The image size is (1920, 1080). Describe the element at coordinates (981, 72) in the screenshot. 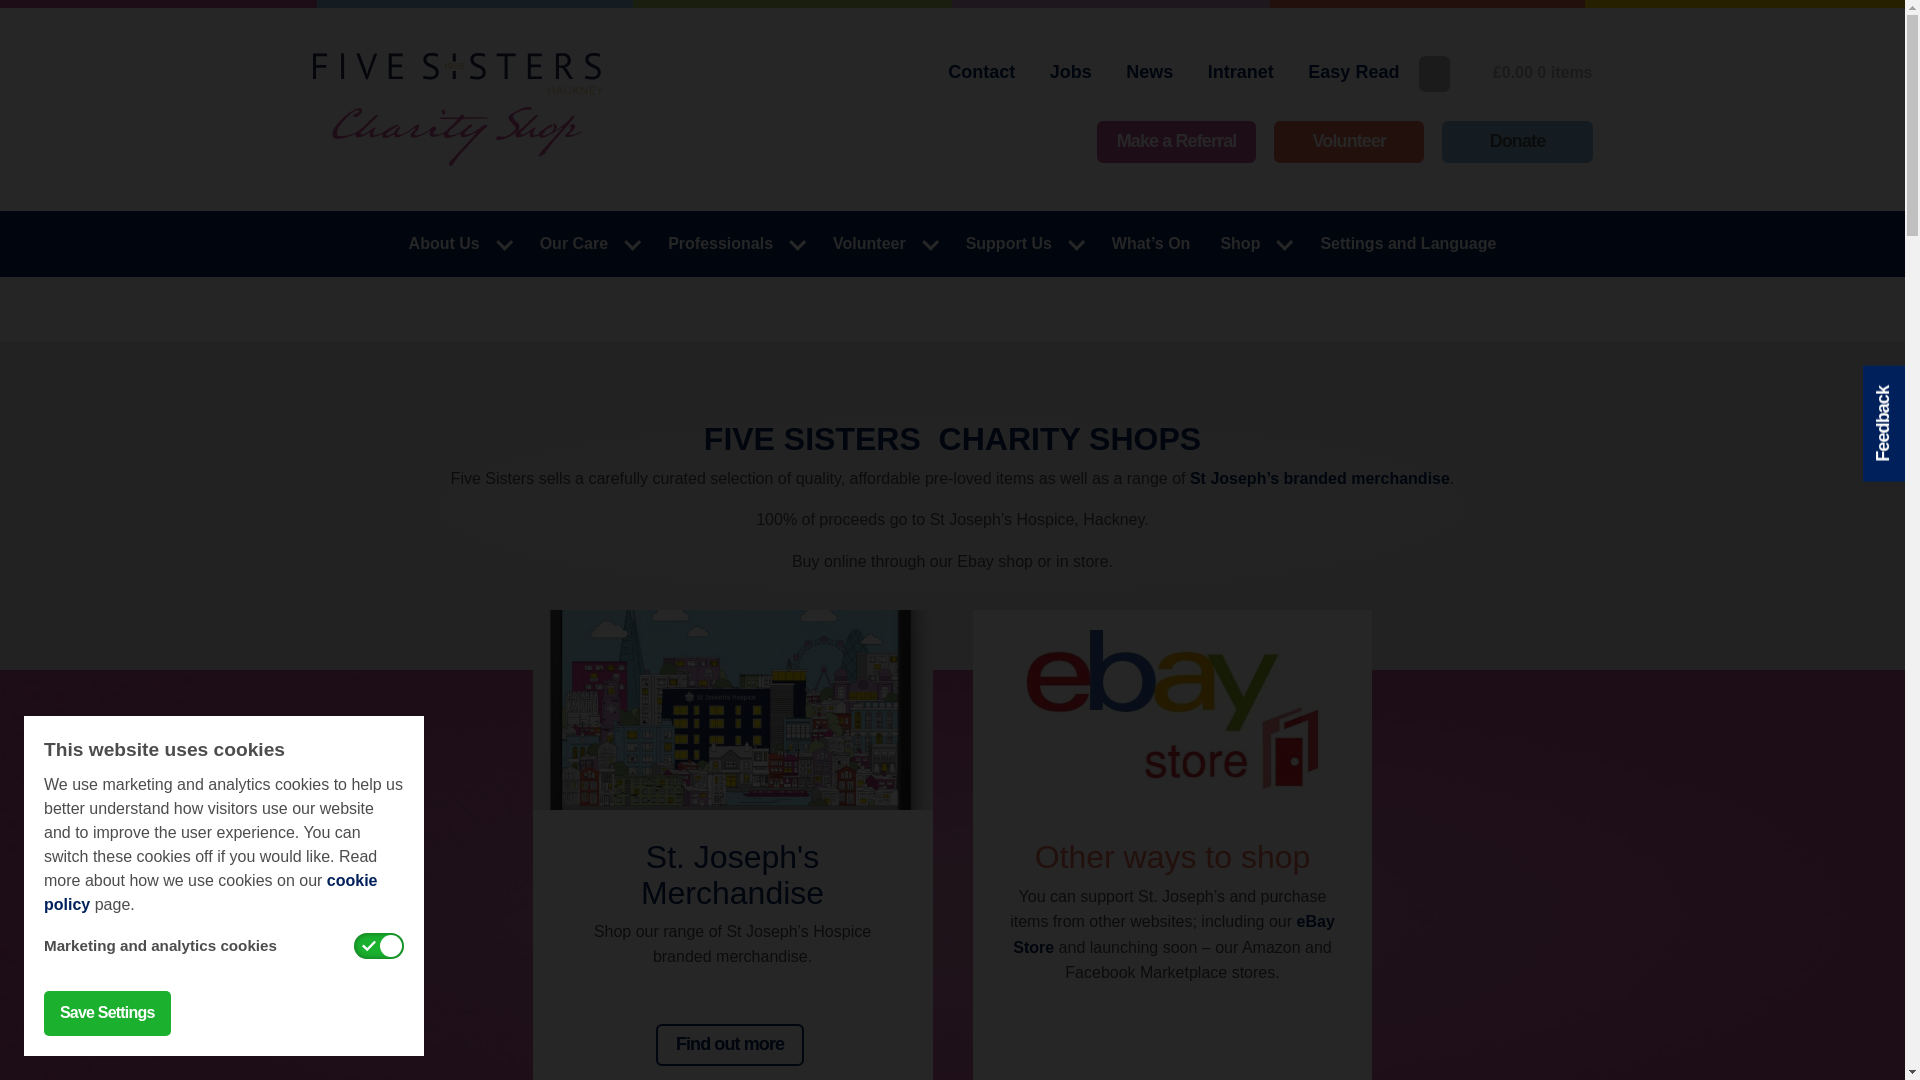

I see `Contact` at that location.